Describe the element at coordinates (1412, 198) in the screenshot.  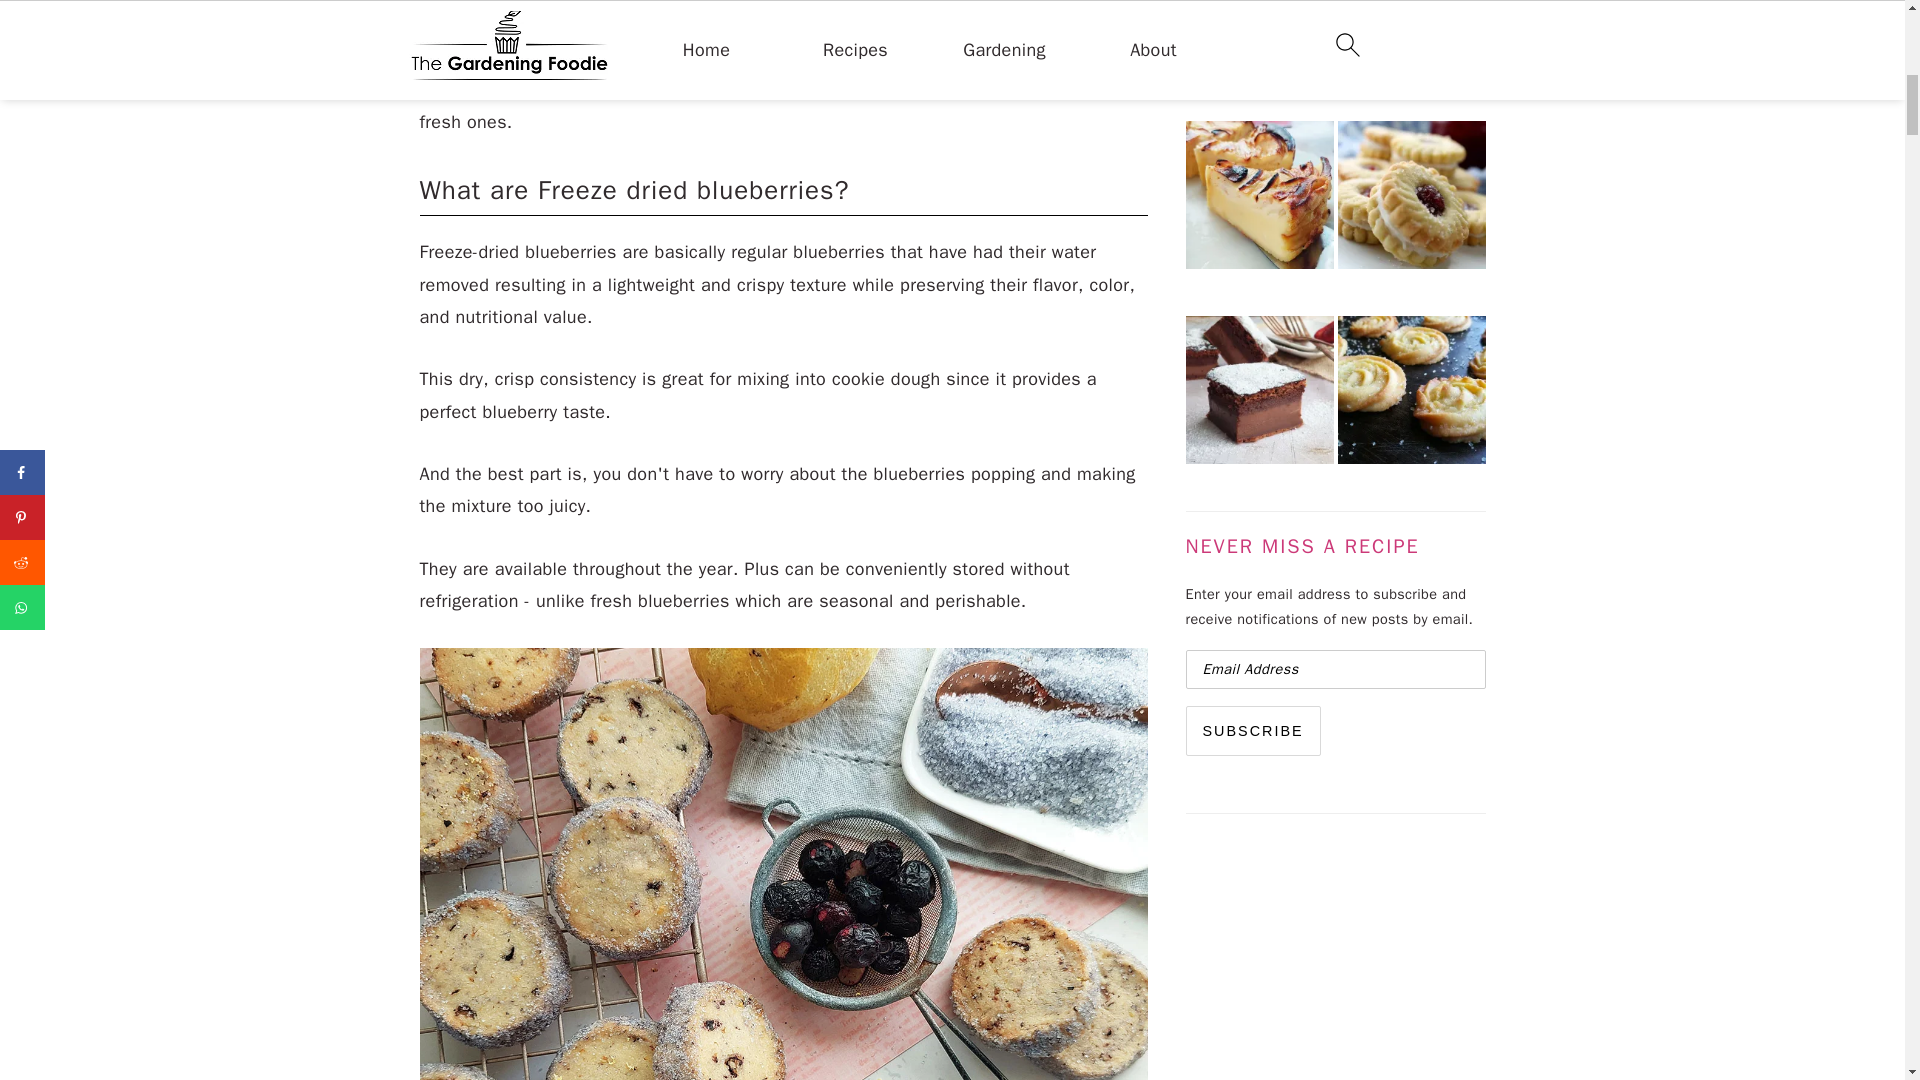
I see `Strawberry Butter Cookies` at that location.